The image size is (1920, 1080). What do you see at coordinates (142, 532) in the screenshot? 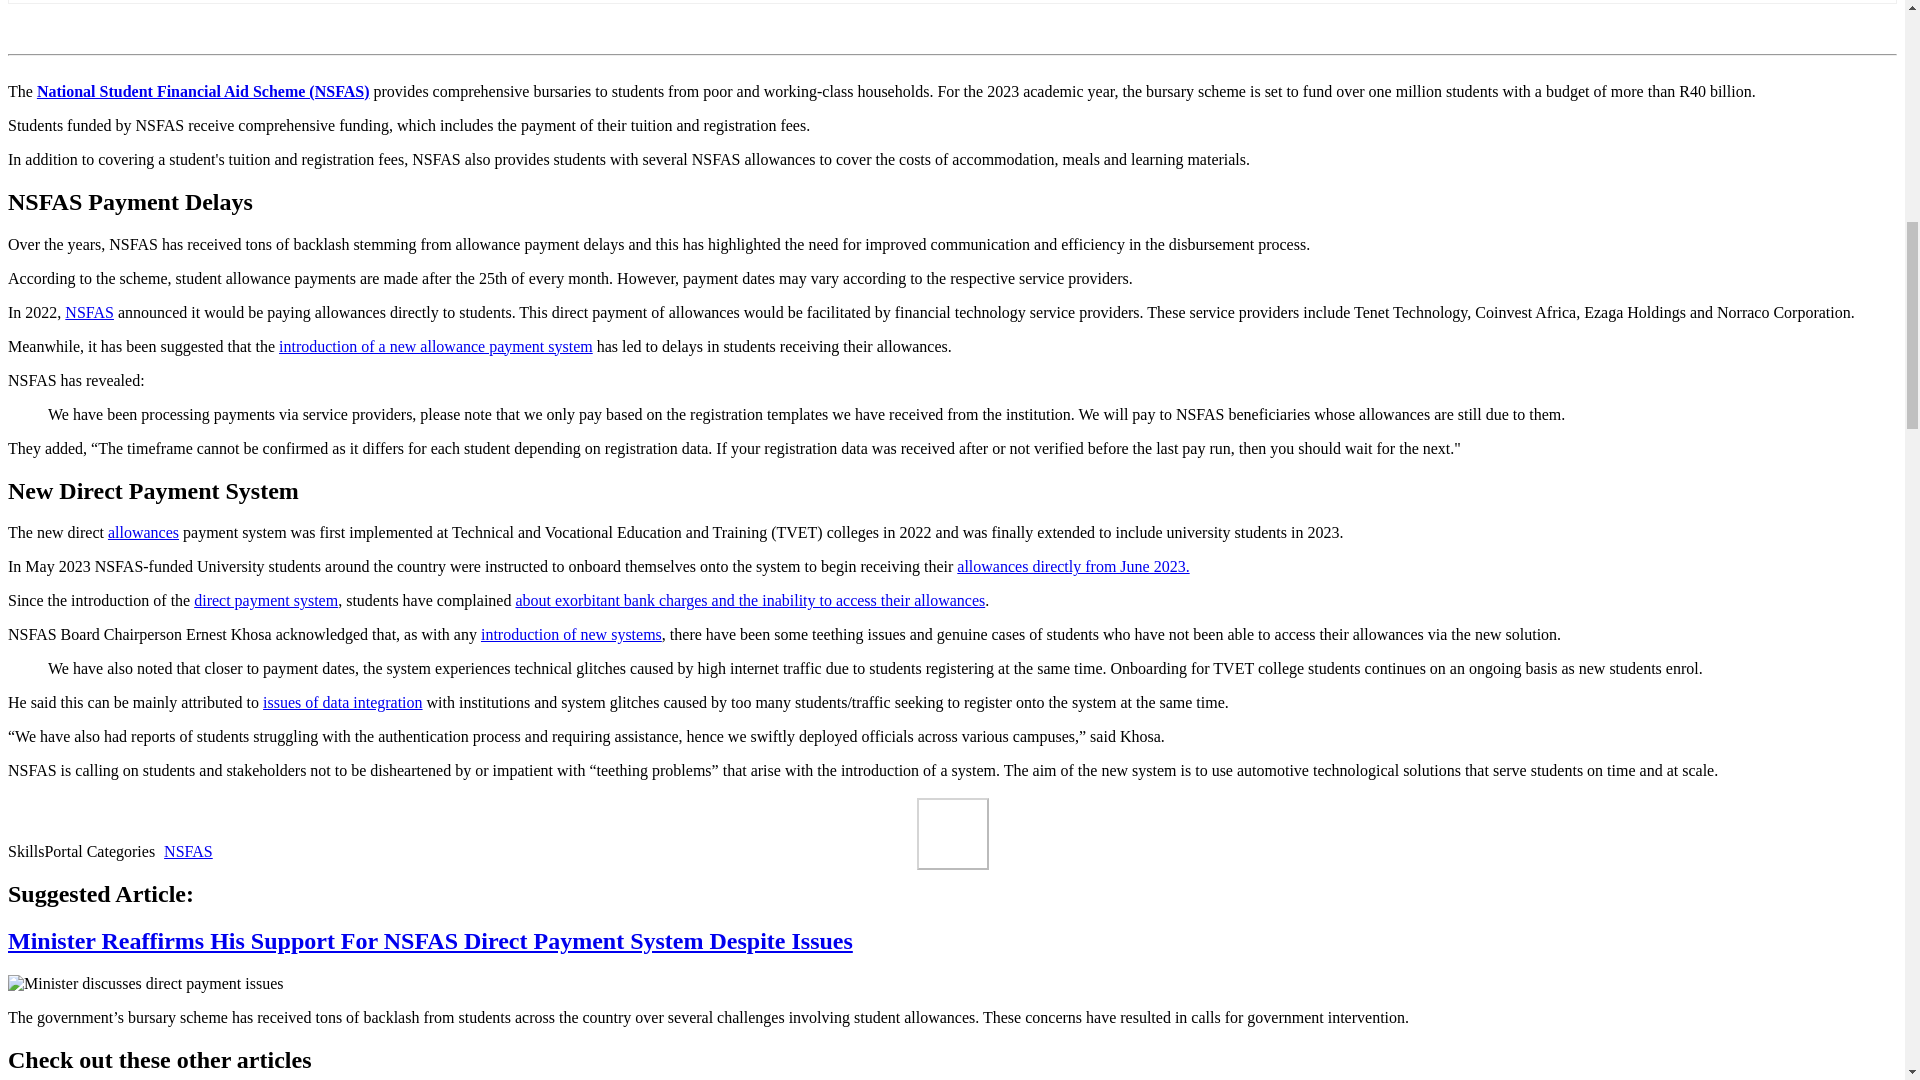
I see `allowances` at bounding box center [142, 532].